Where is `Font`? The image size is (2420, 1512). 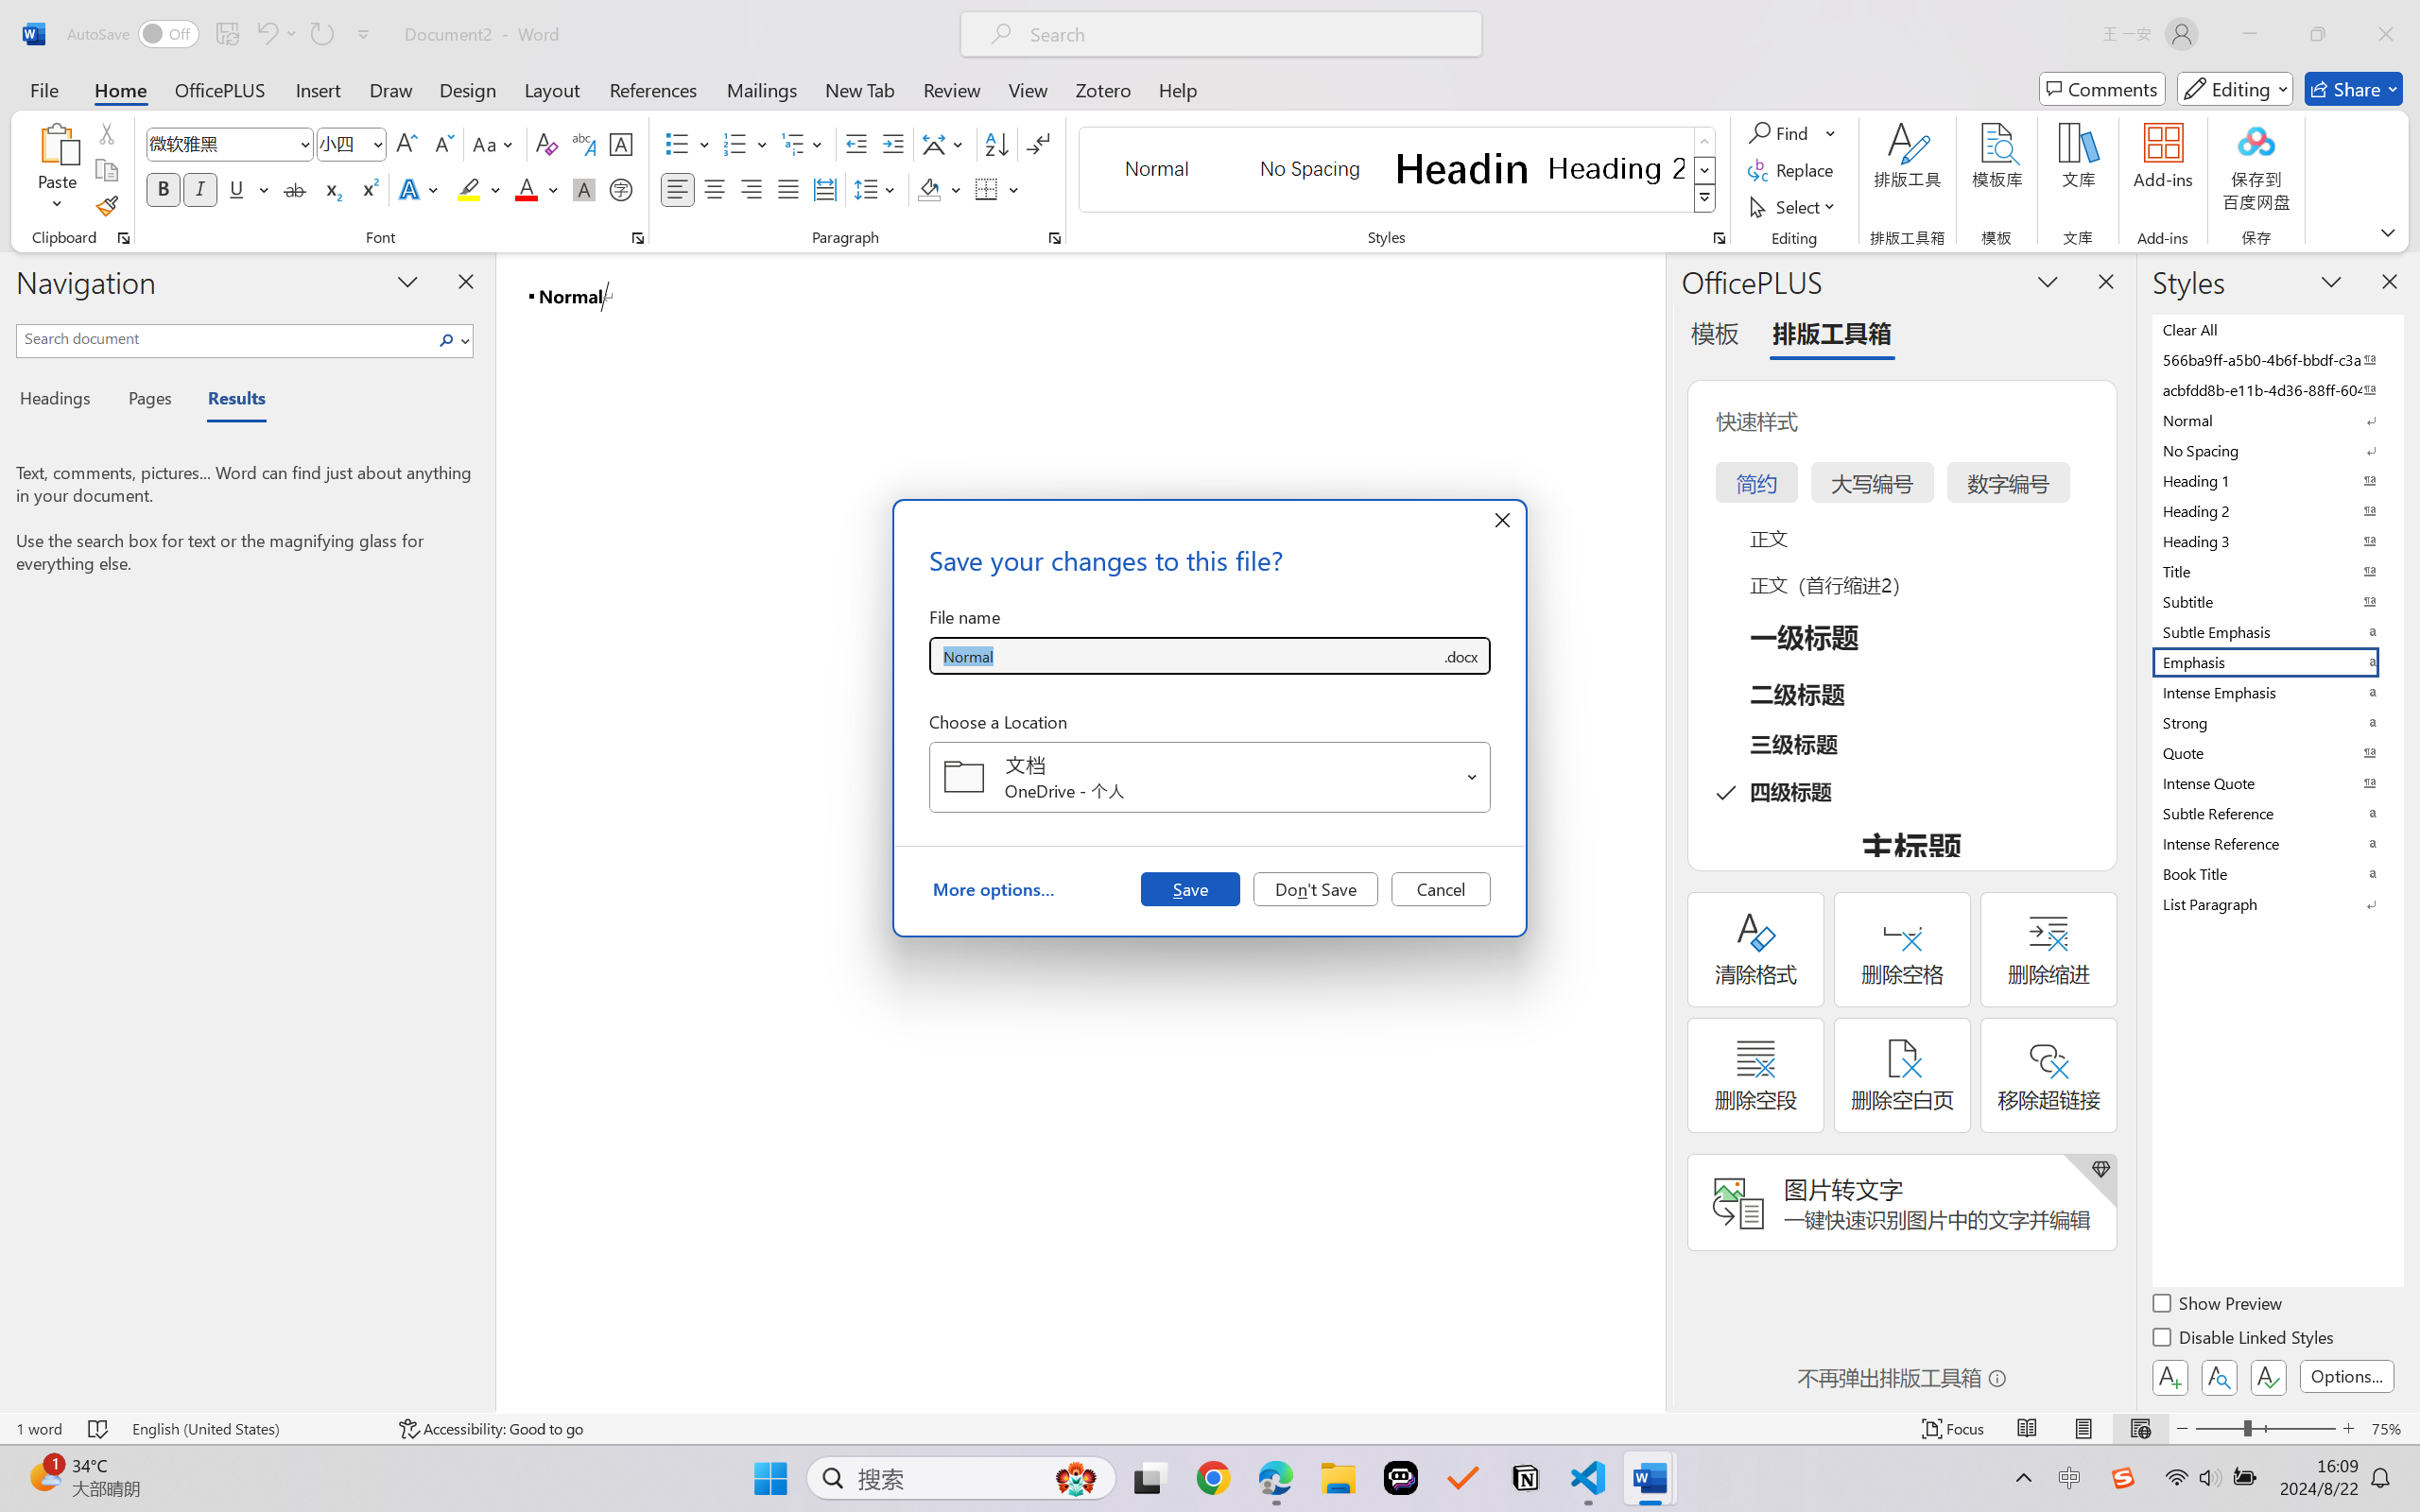 Font is located at coordinates (221, 144).